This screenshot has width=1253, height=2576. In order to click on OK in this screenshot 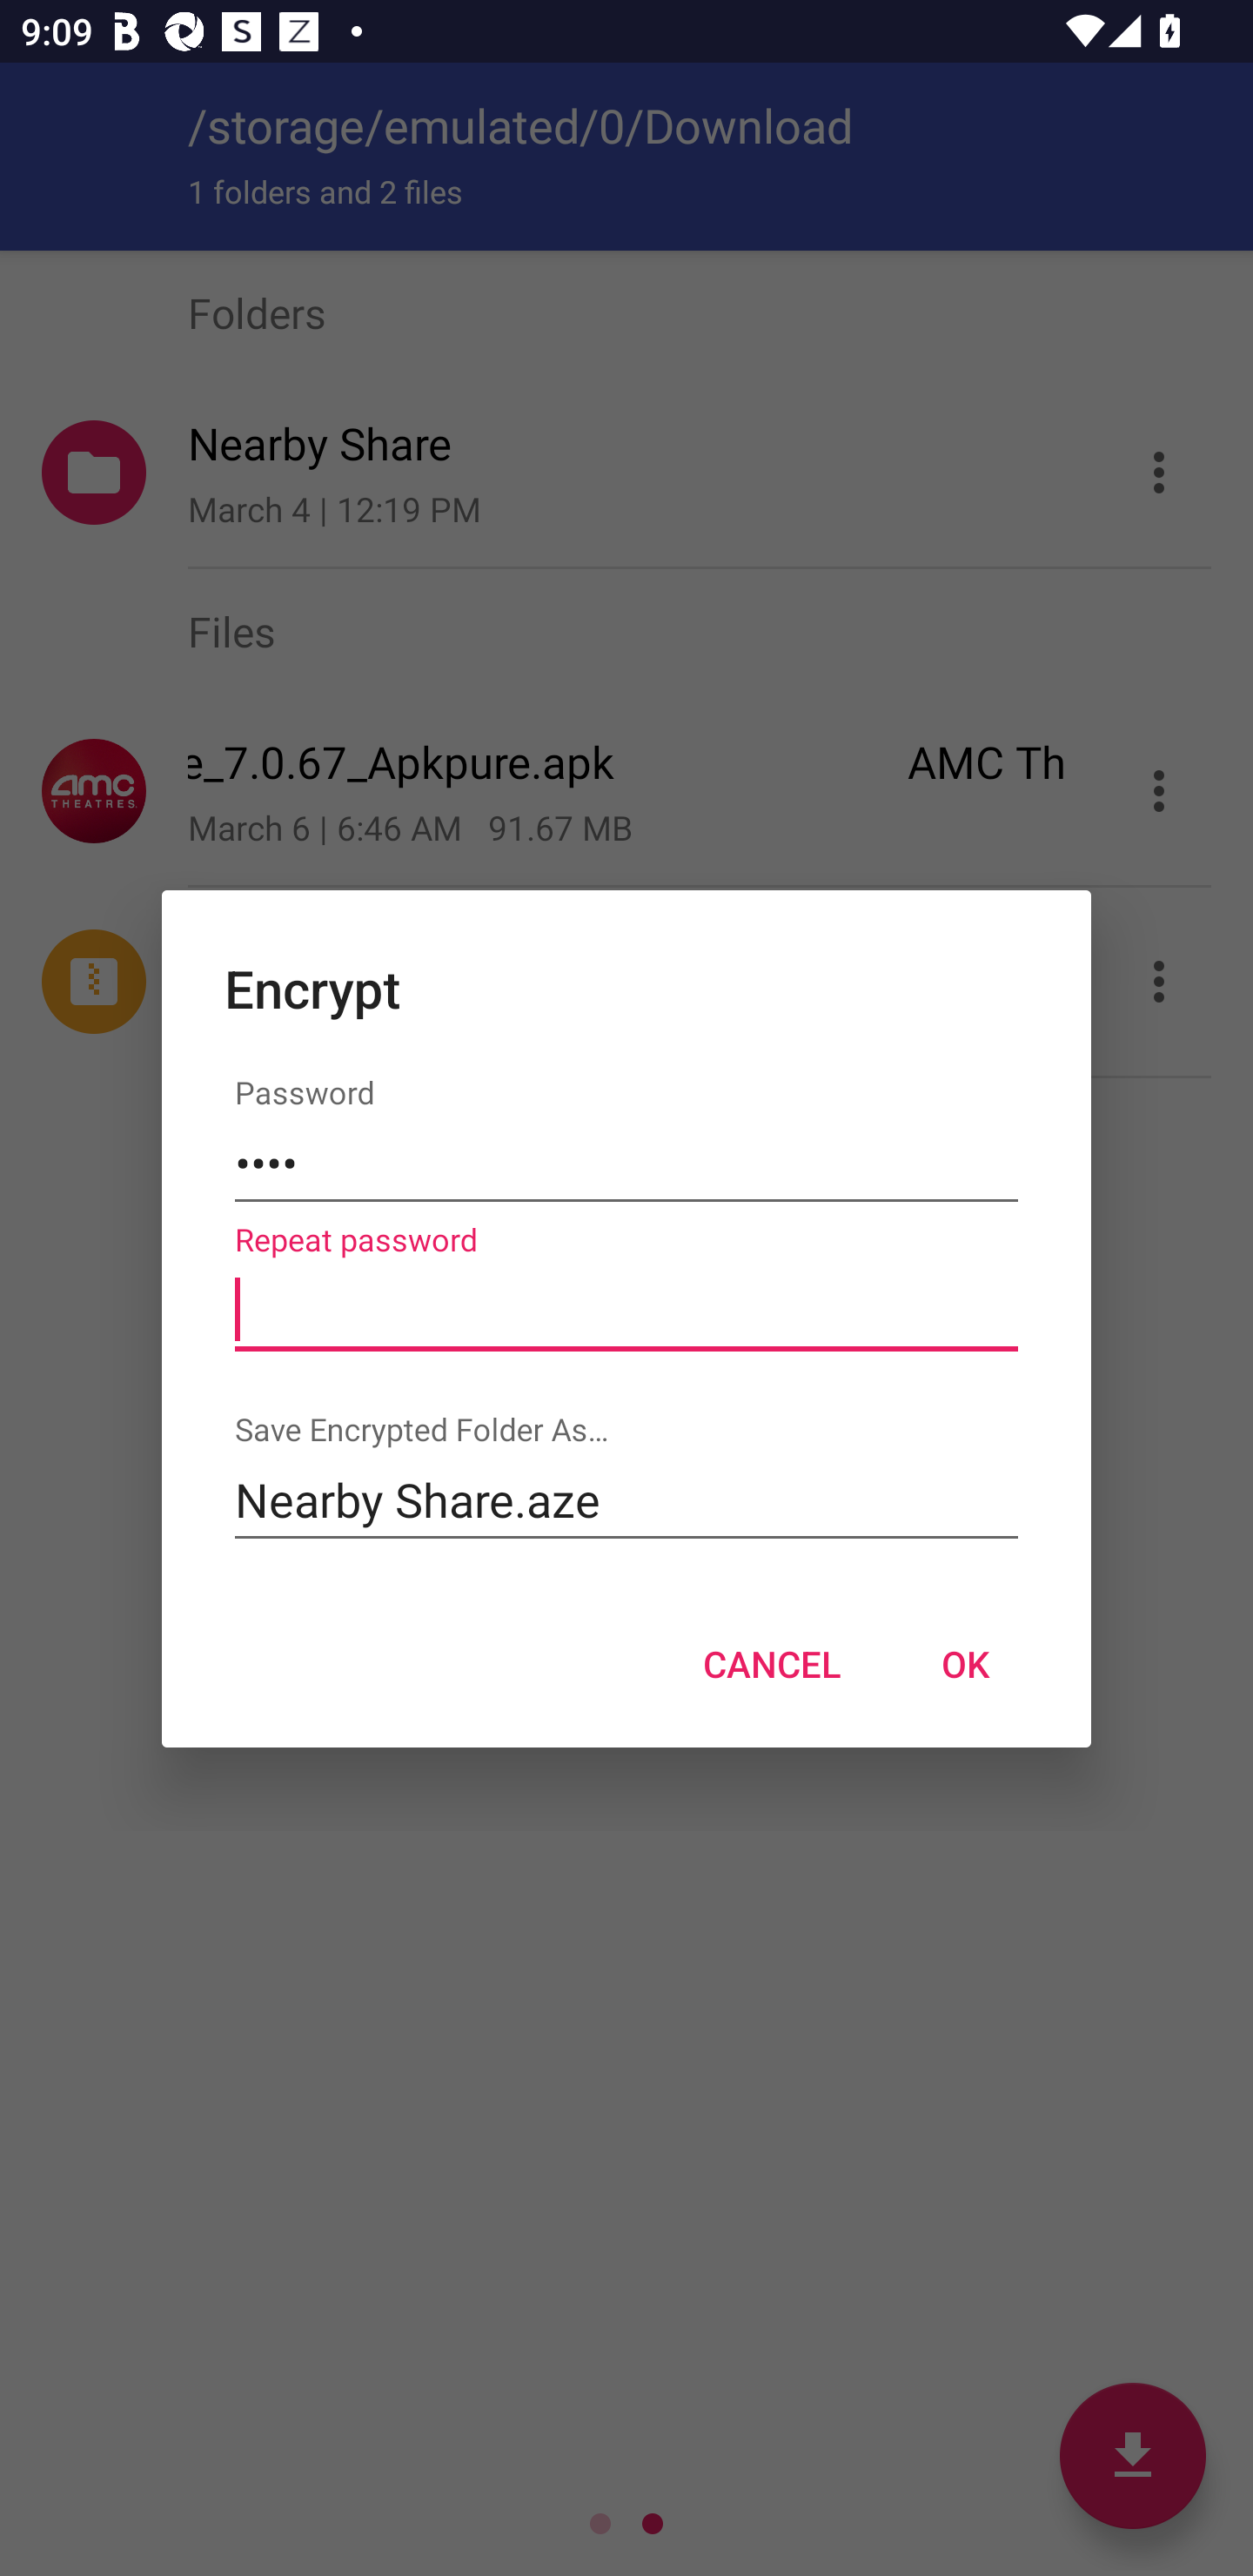, I will do `click(966, 1664)`.